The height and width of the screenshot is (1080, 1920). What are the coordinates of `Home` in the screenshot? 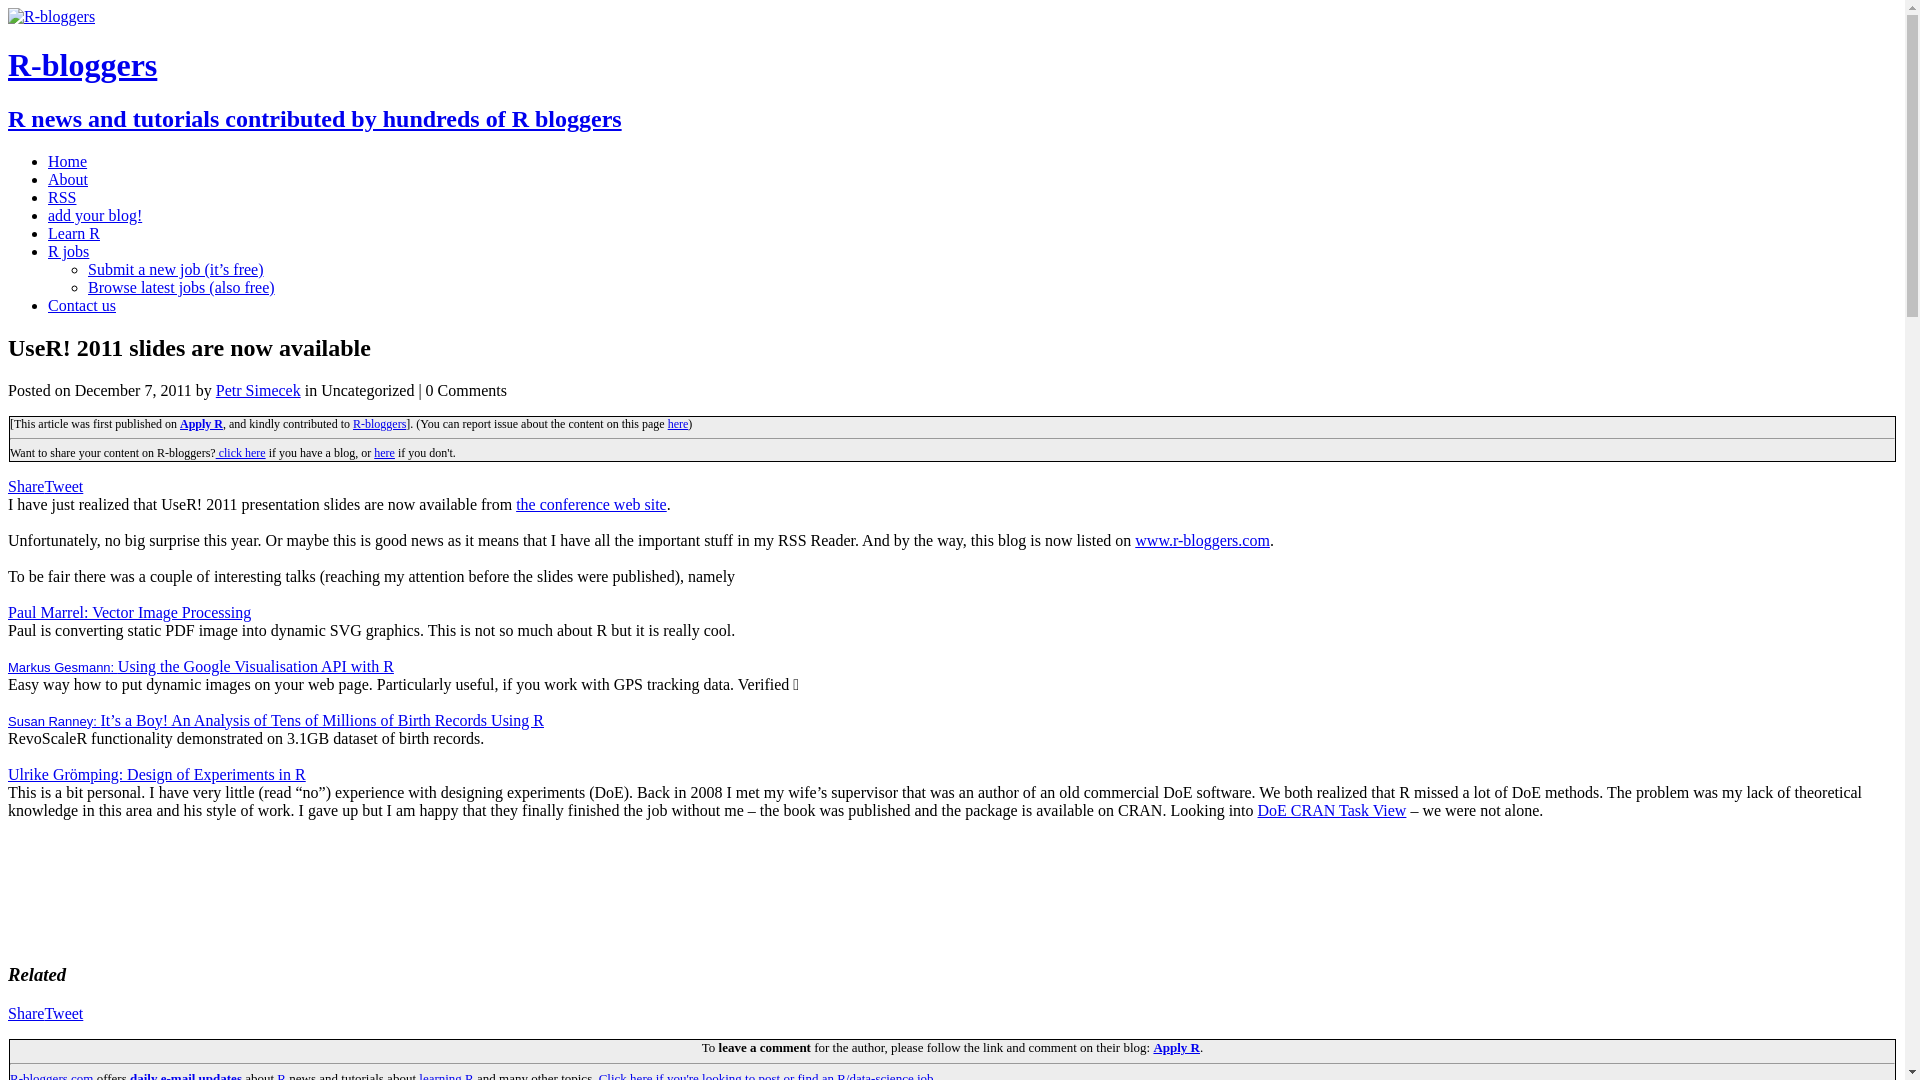 It's located at (67, 161).